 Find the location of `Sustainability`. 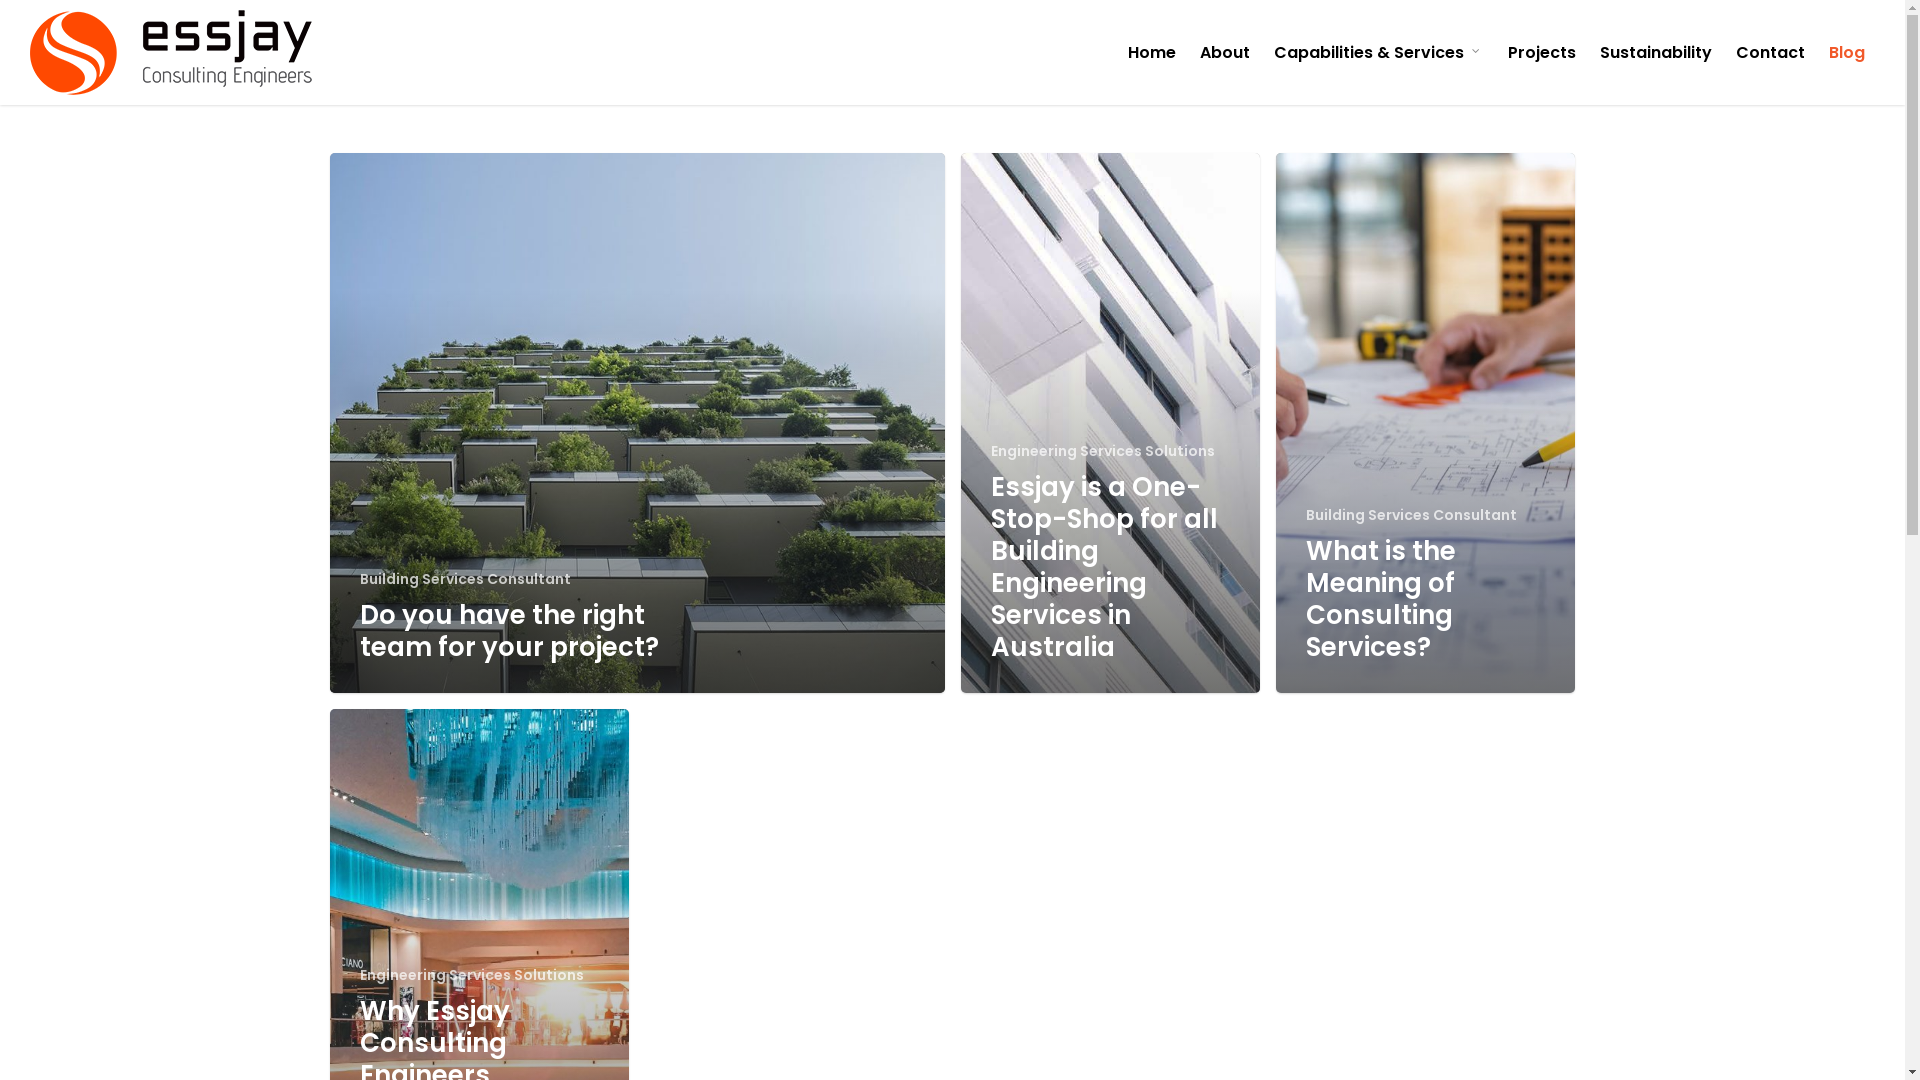

Sustainability is located at coordinates (1656, 52).